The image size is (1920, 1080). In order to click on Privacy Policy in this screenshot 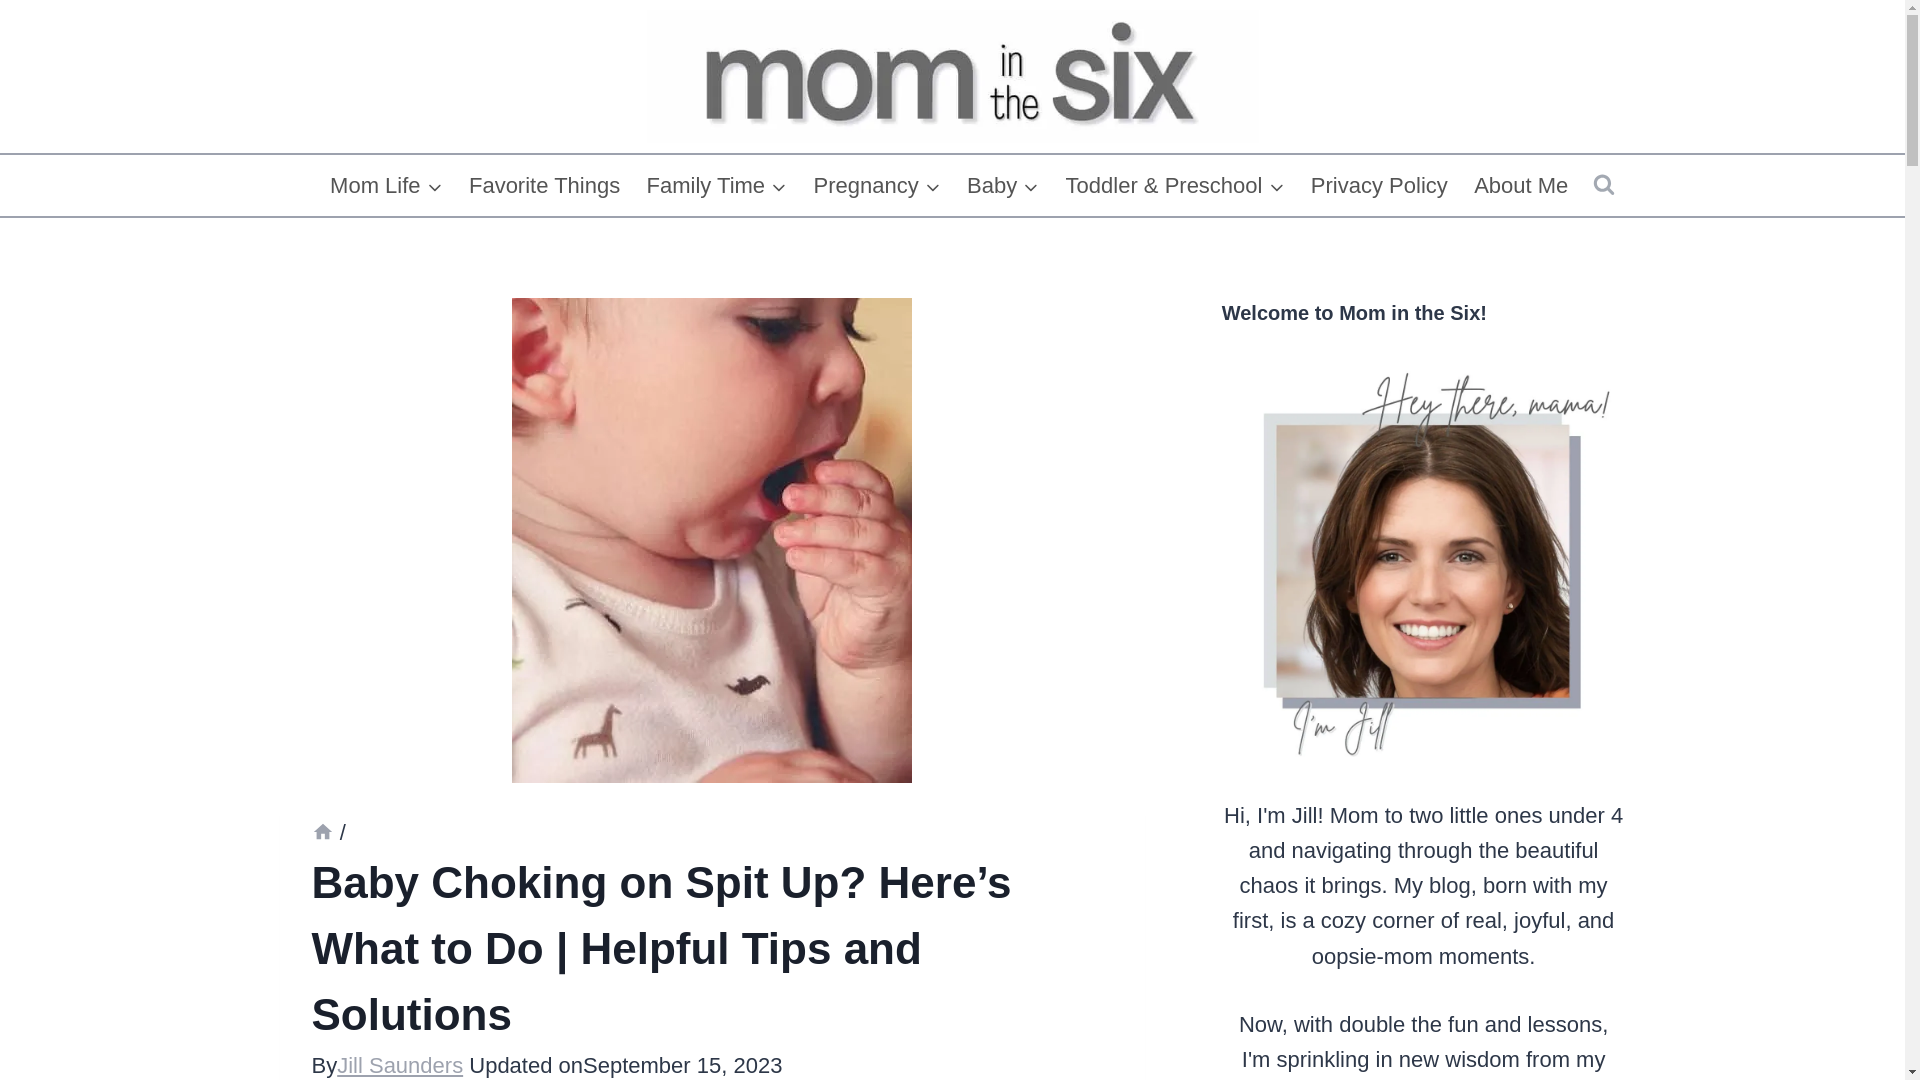, I will do `click(1379, 186)`.